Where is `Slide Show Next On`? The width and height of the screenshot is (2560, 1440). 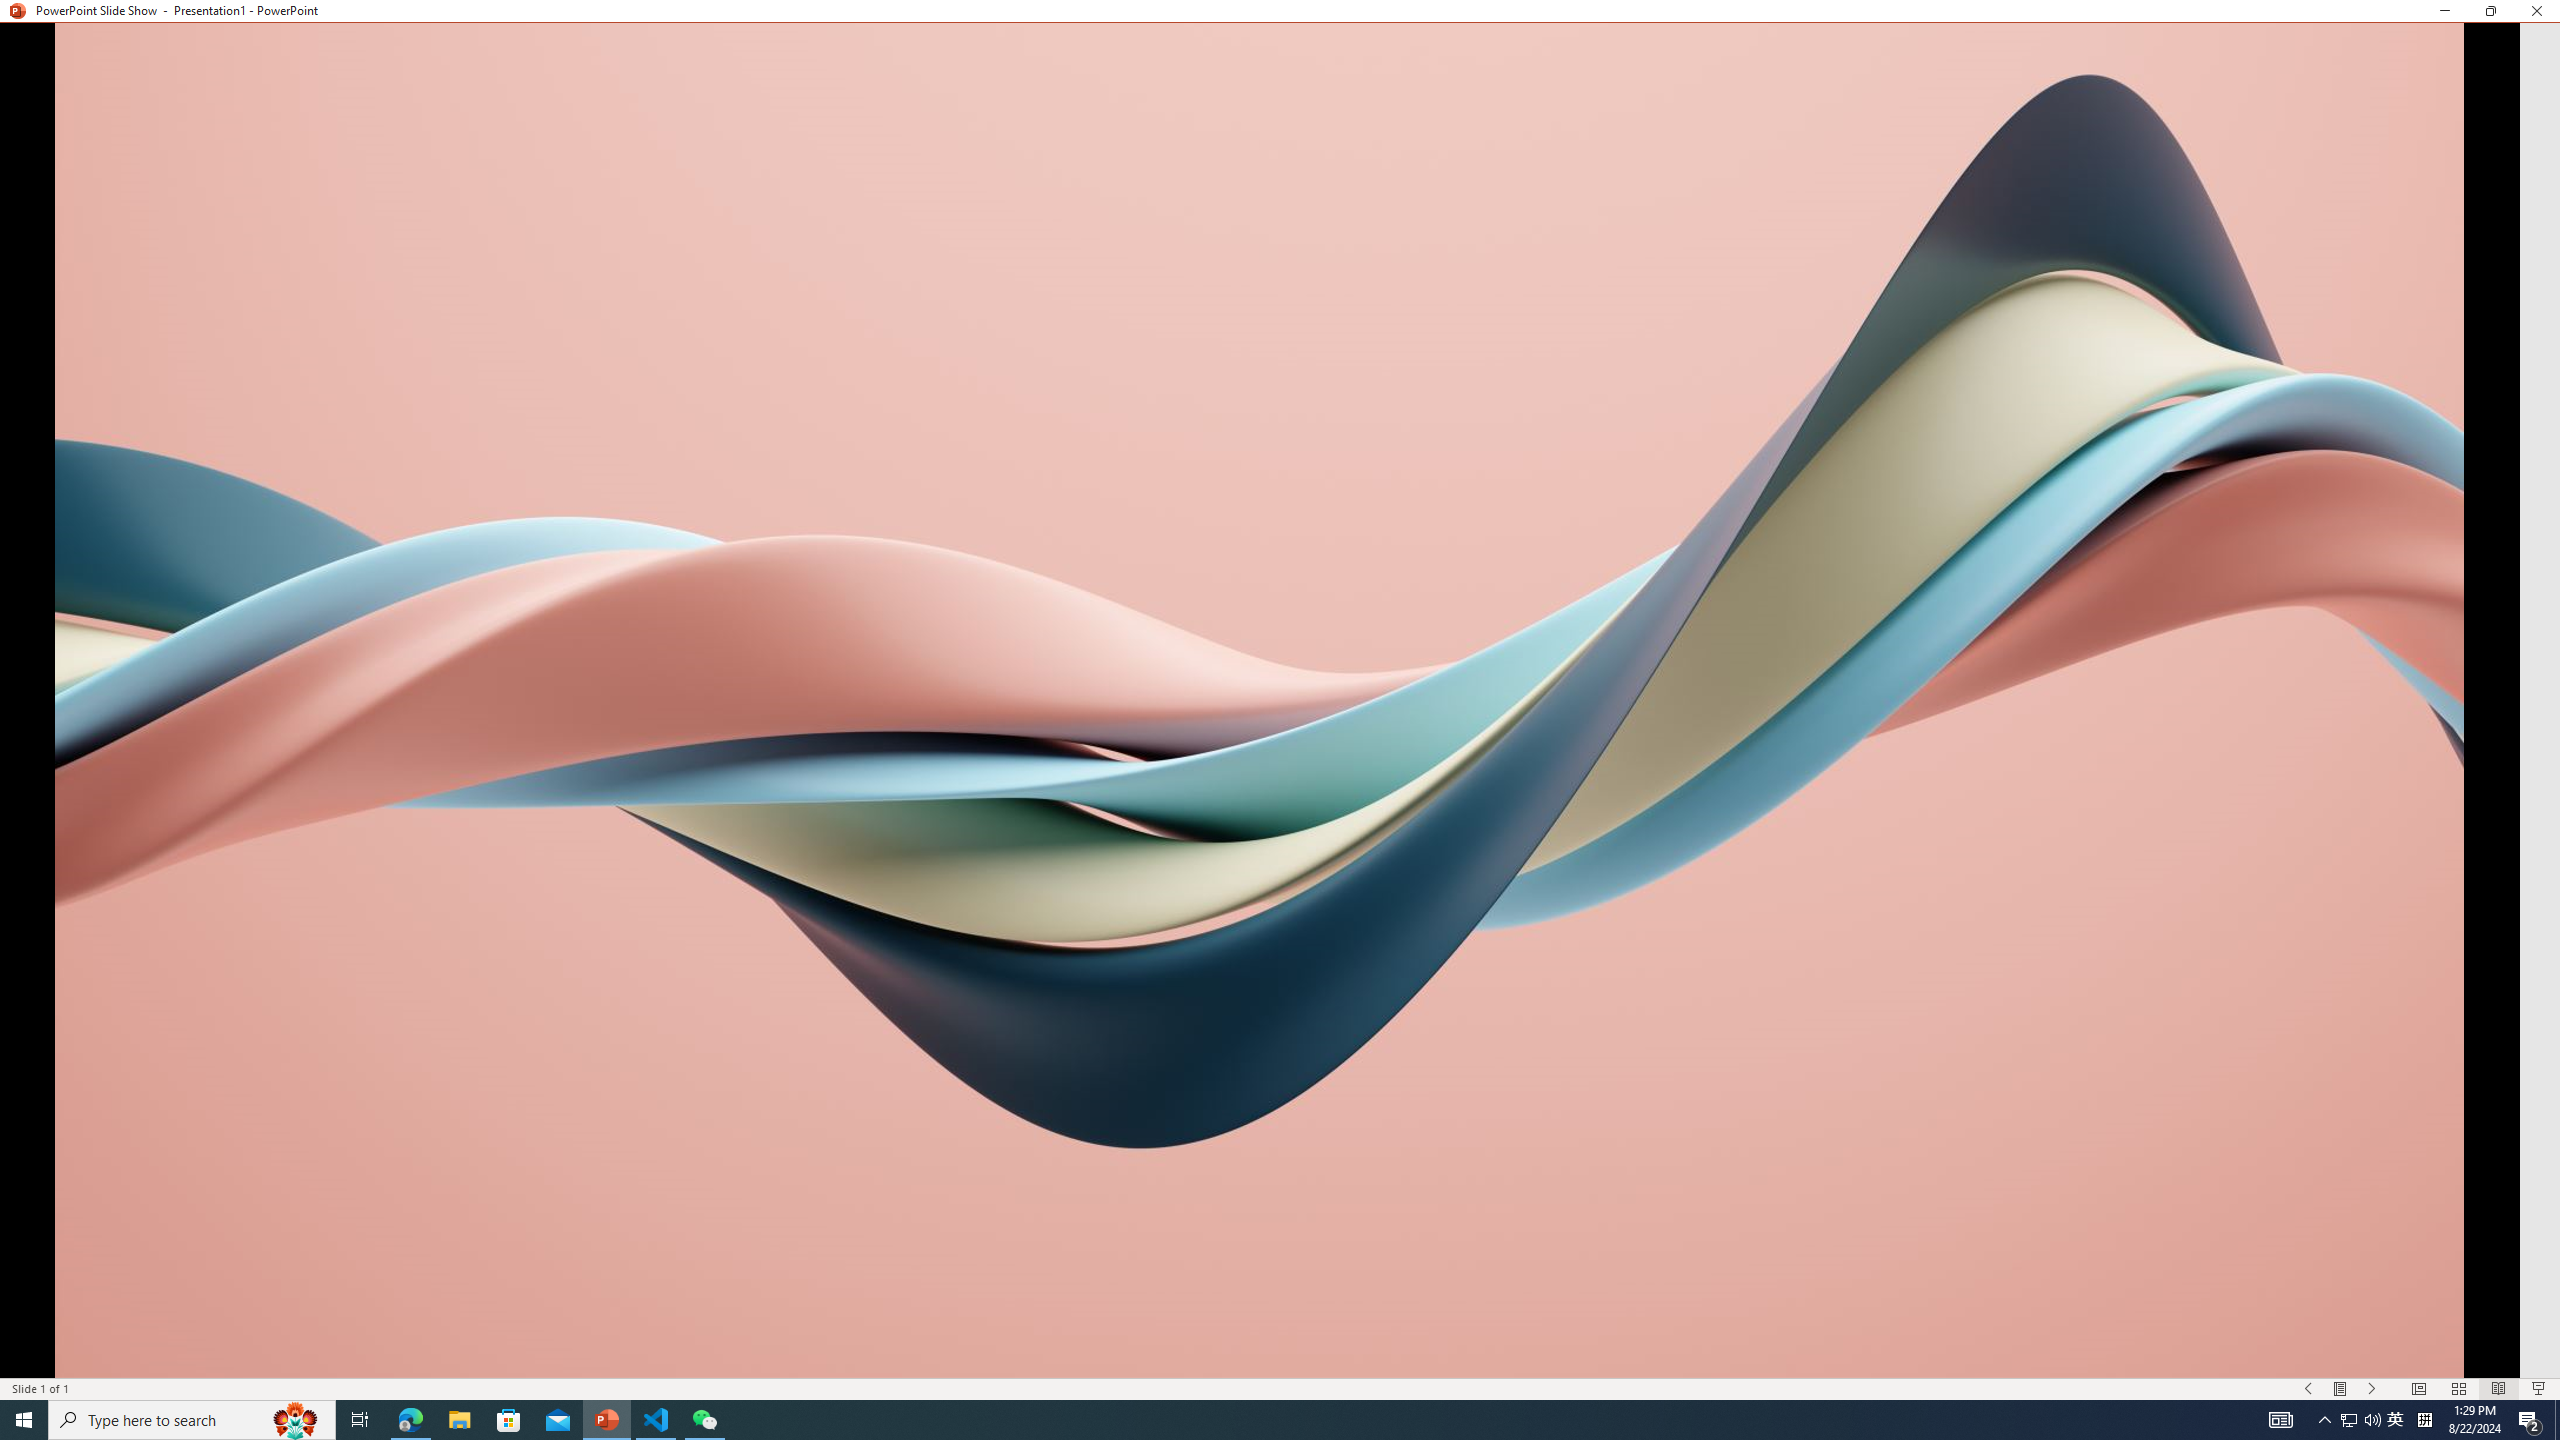
Slide Show Next On is located at coordinates (2372, 1389).